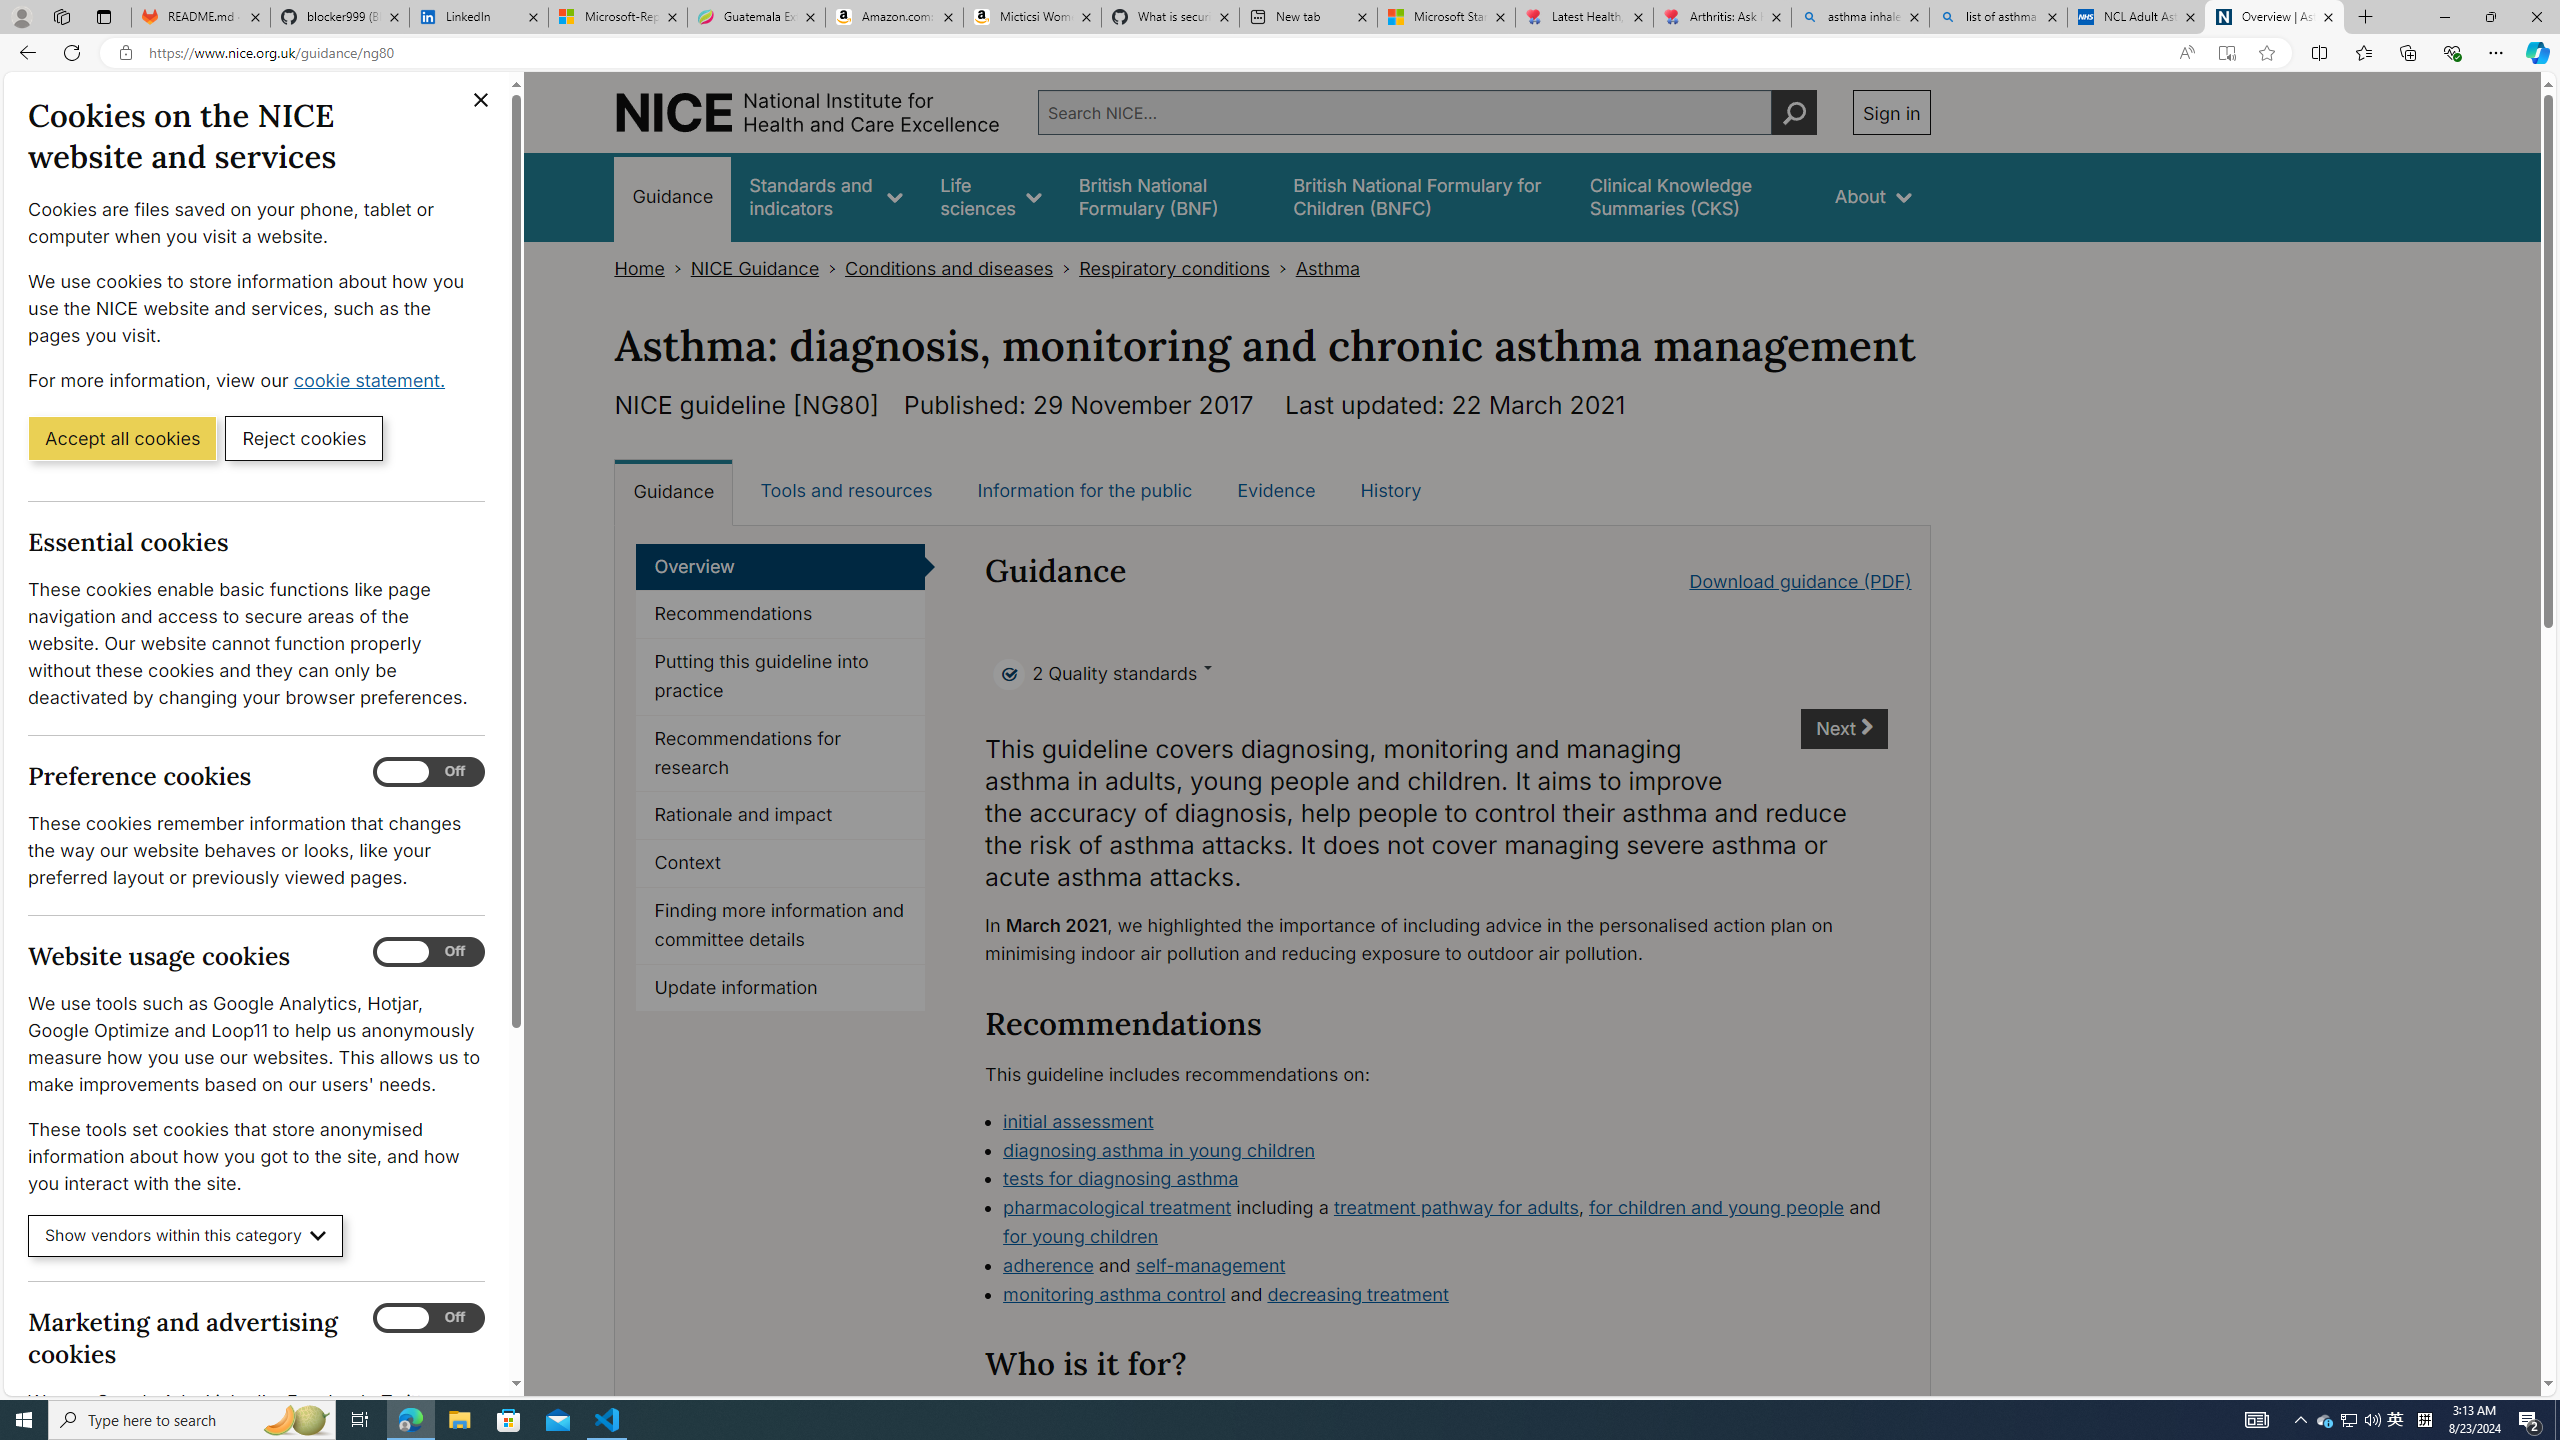 The height and width of the screenshot is (1440, 2560). Describe the element at coordinates (1390, 490) in the screenshot. I see `History` at that location.